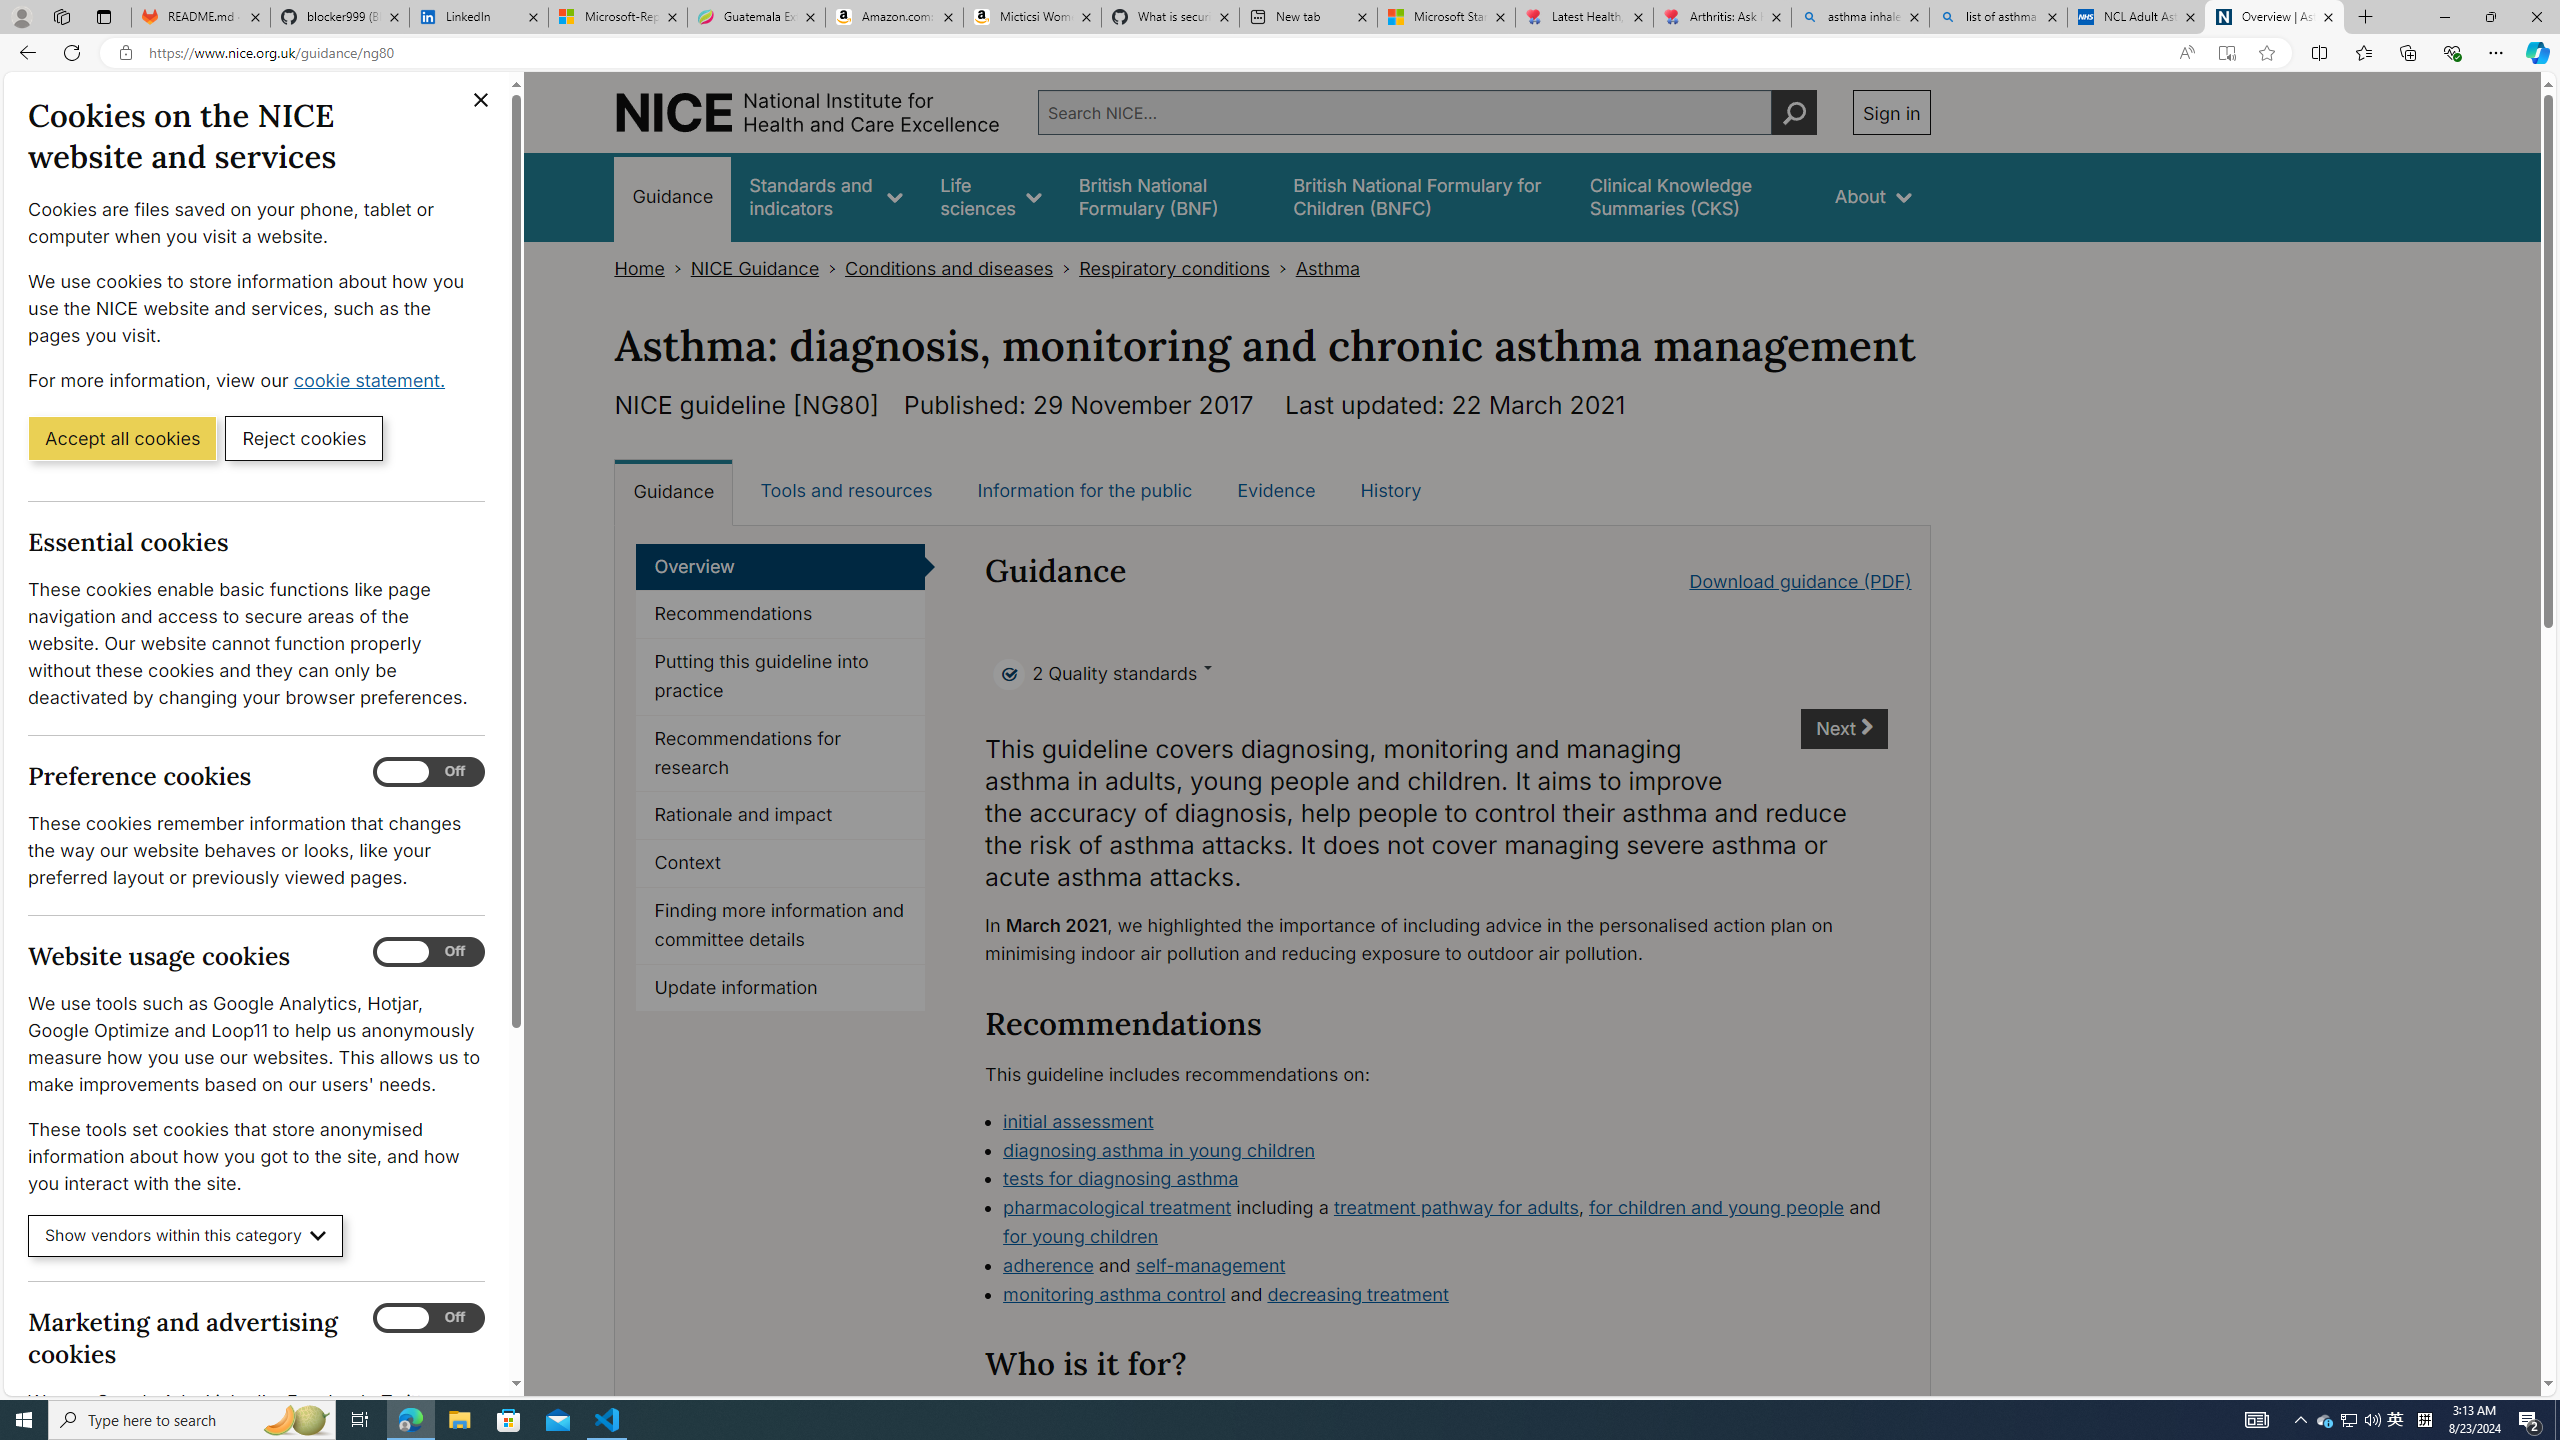 The height and width of the screenshot is (1440, 2560). Describe the element at coordinates (1390, 490) in the screenshot. I see `History` at that location.